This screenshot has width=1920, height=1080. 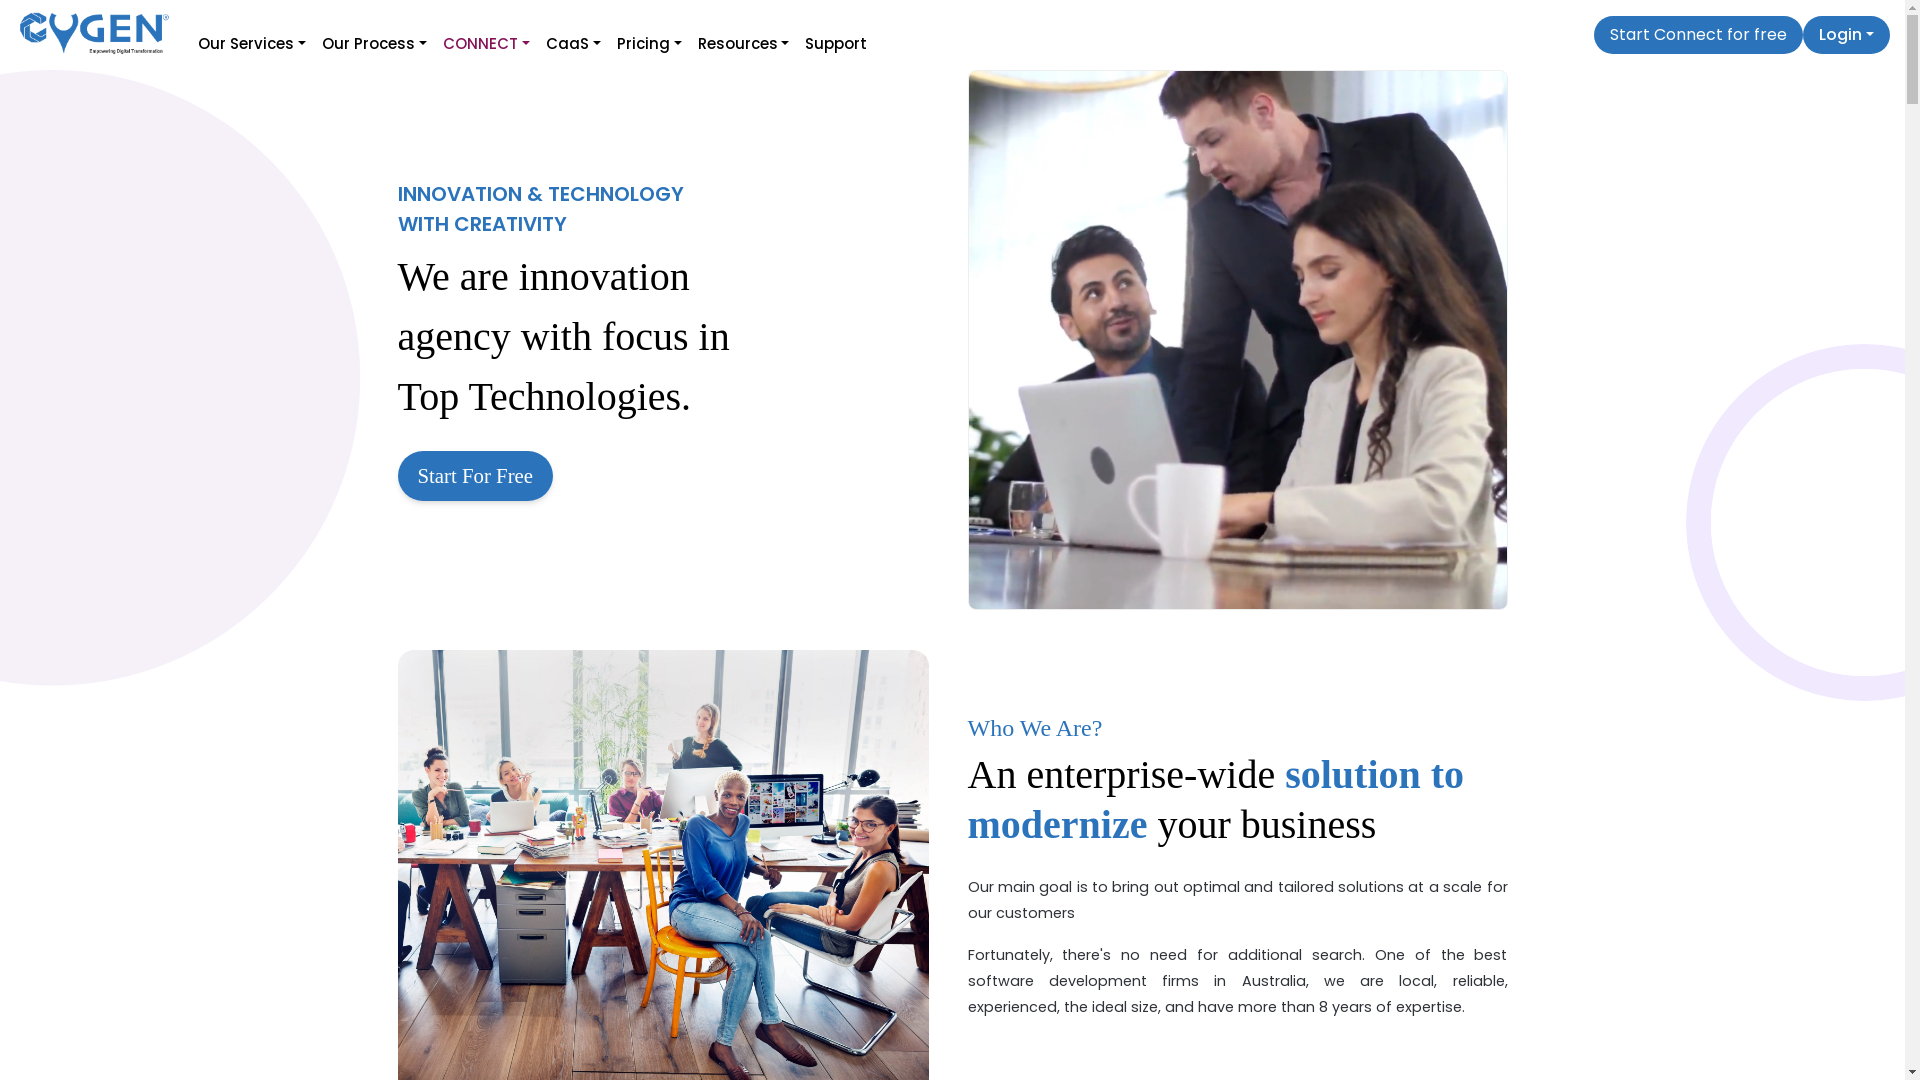 I want to click on Login, so click(x=1846, y=36).